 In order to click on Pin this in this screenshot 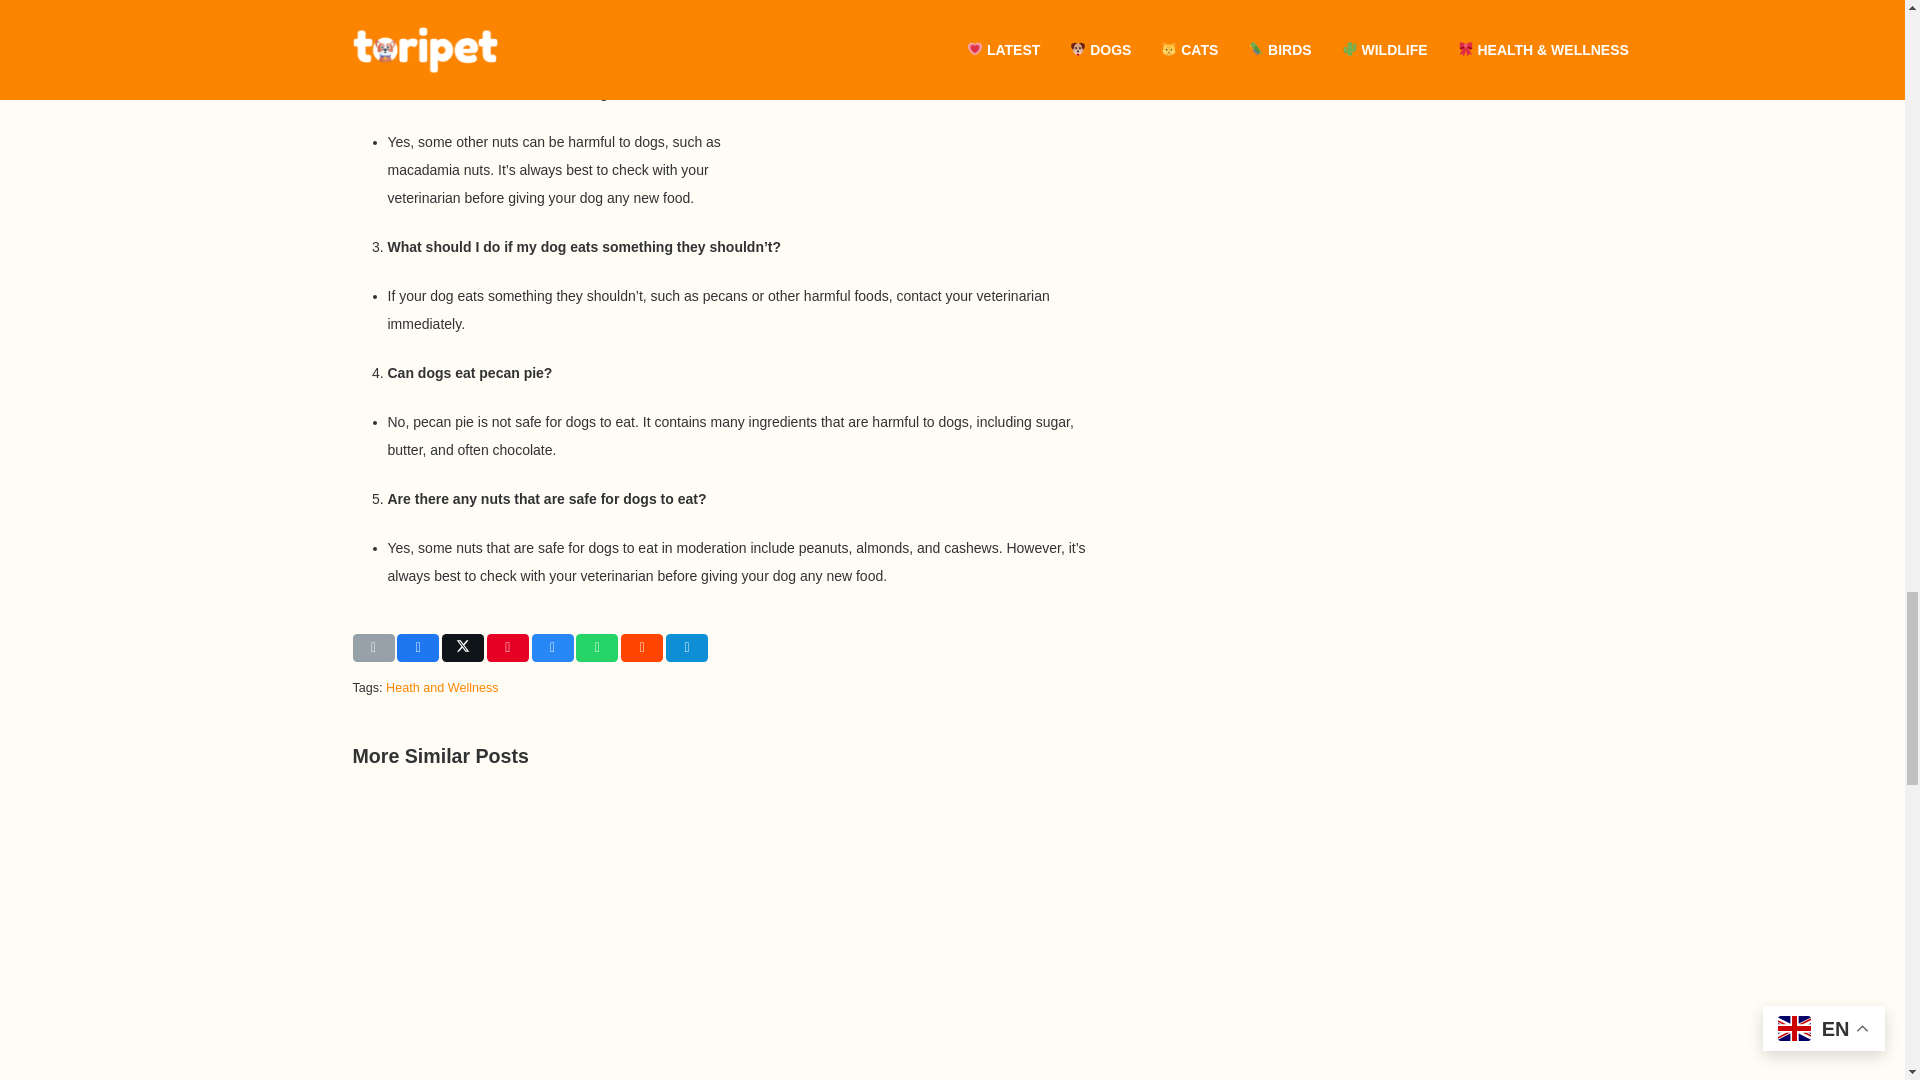, I will do `click(508, 648)`.